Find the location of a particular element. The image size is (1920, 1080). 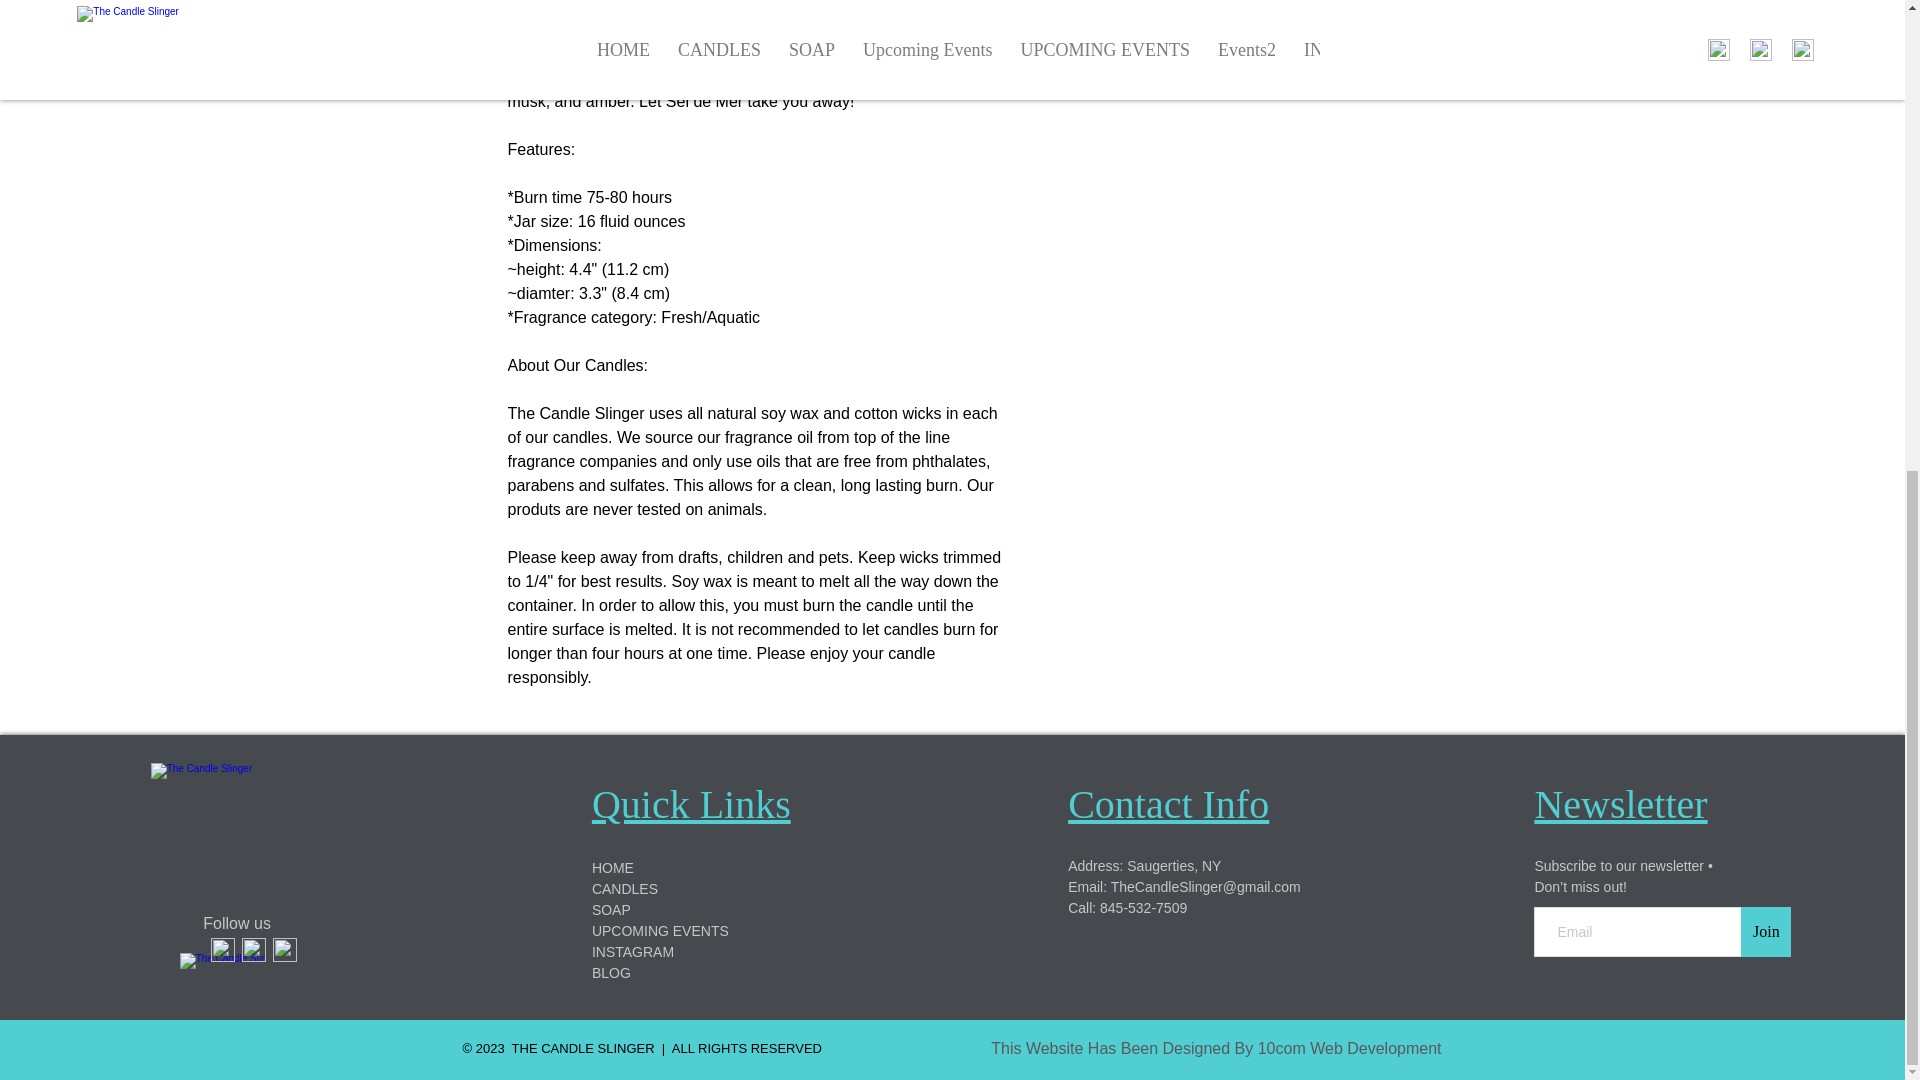

INSTAGRAM is located at coordinates (632, 952).